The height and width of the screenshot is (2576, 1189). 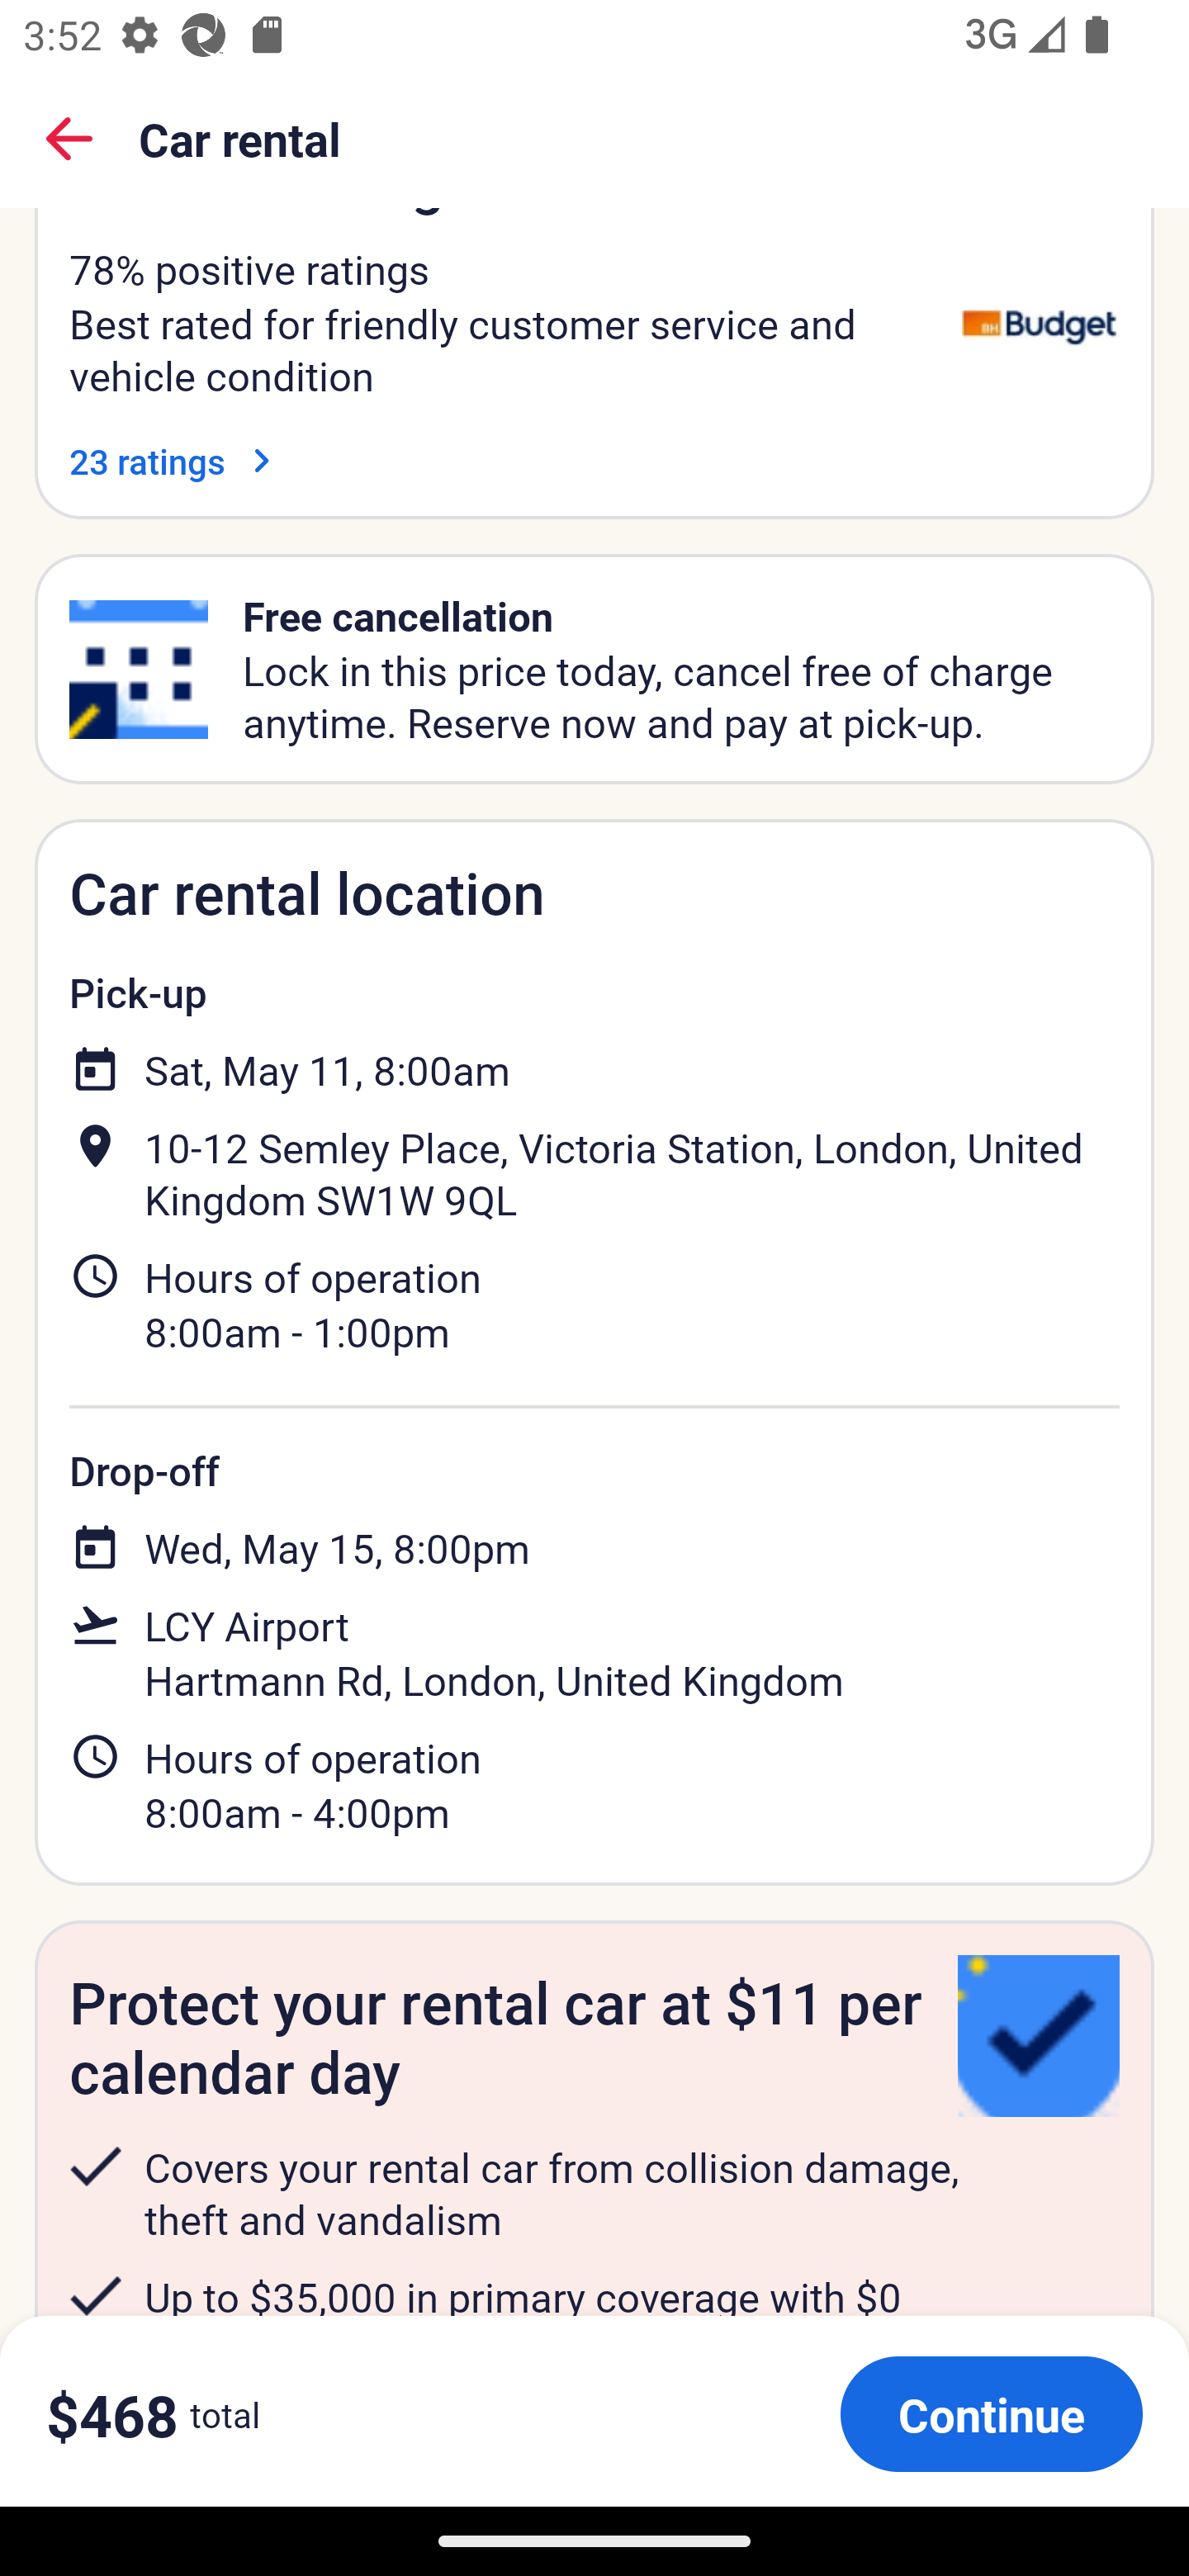 What do you see at coordinates (177, 461) in the screenshot?
I see `23 ratings 23 ratings Link` at bounding box center [177, 461].